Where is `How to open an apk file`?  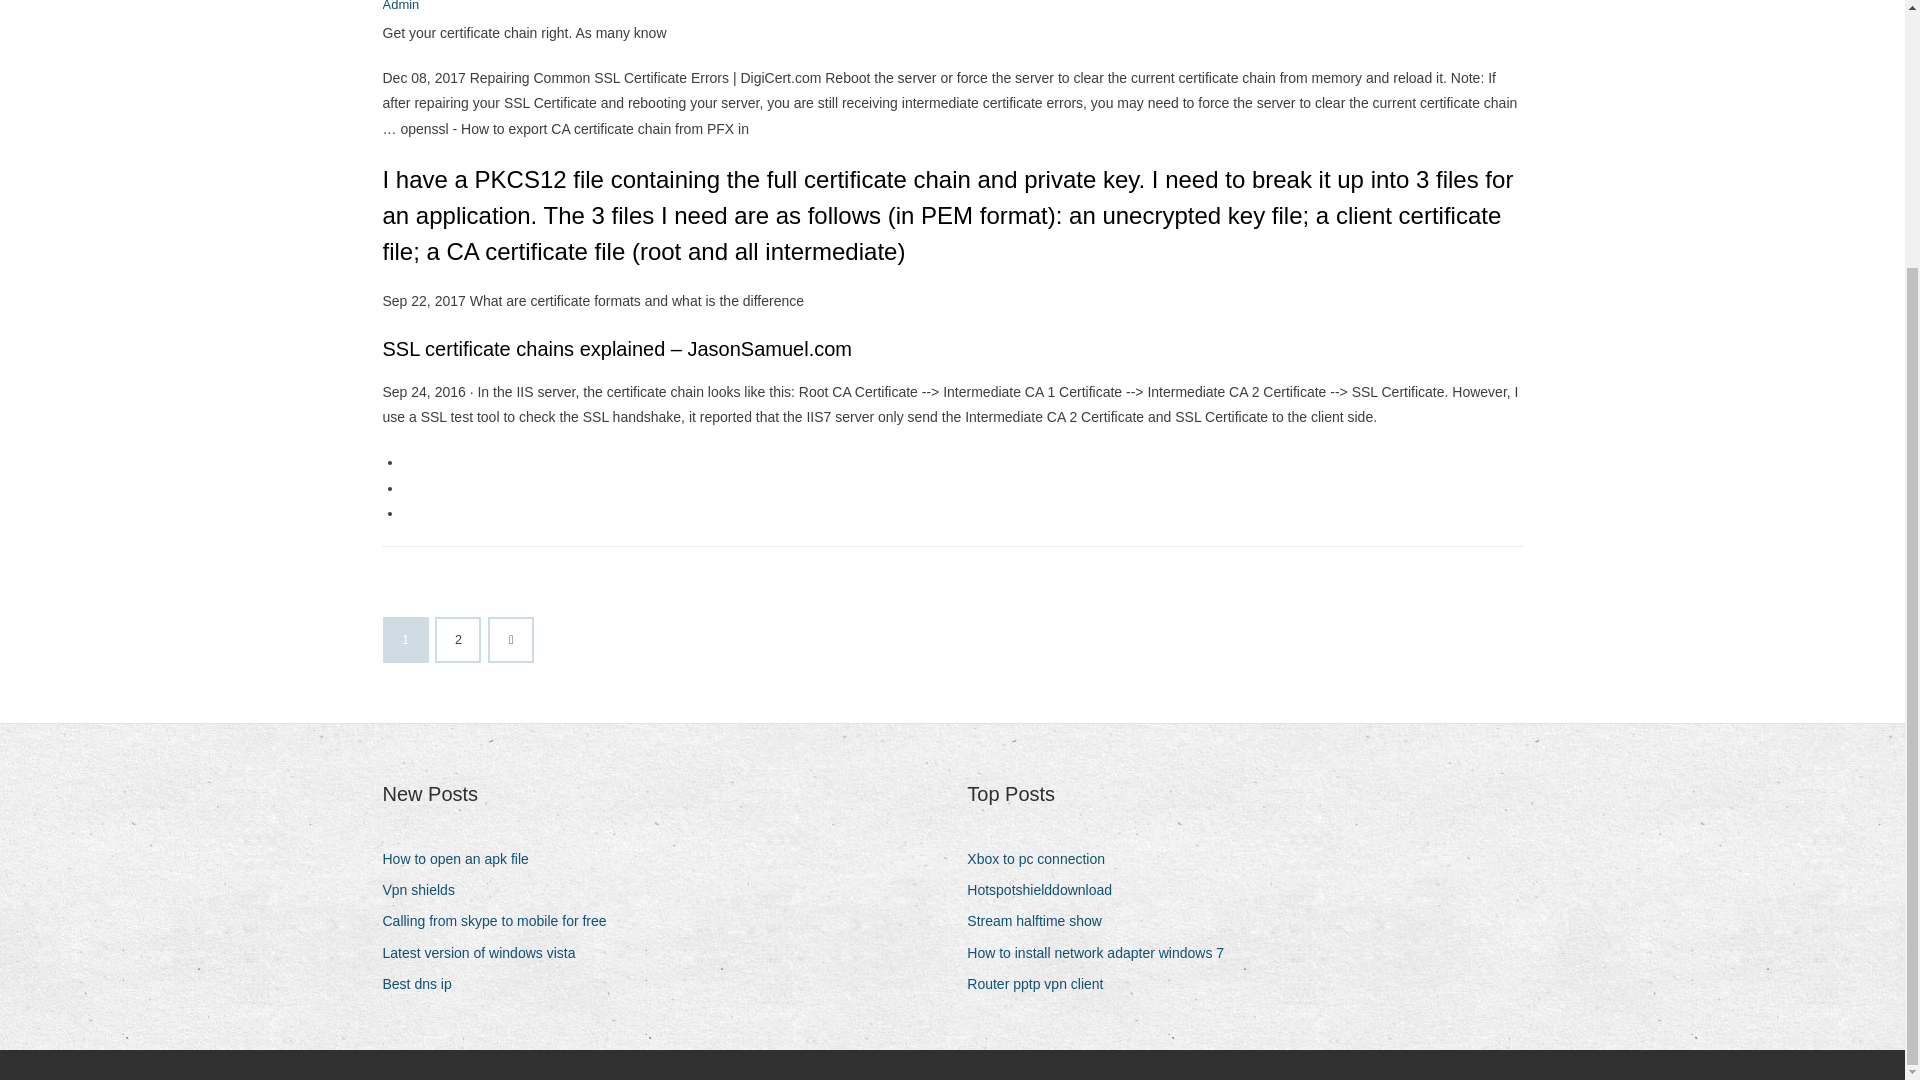 How to open an apk file is located at coordinates (462, 858).